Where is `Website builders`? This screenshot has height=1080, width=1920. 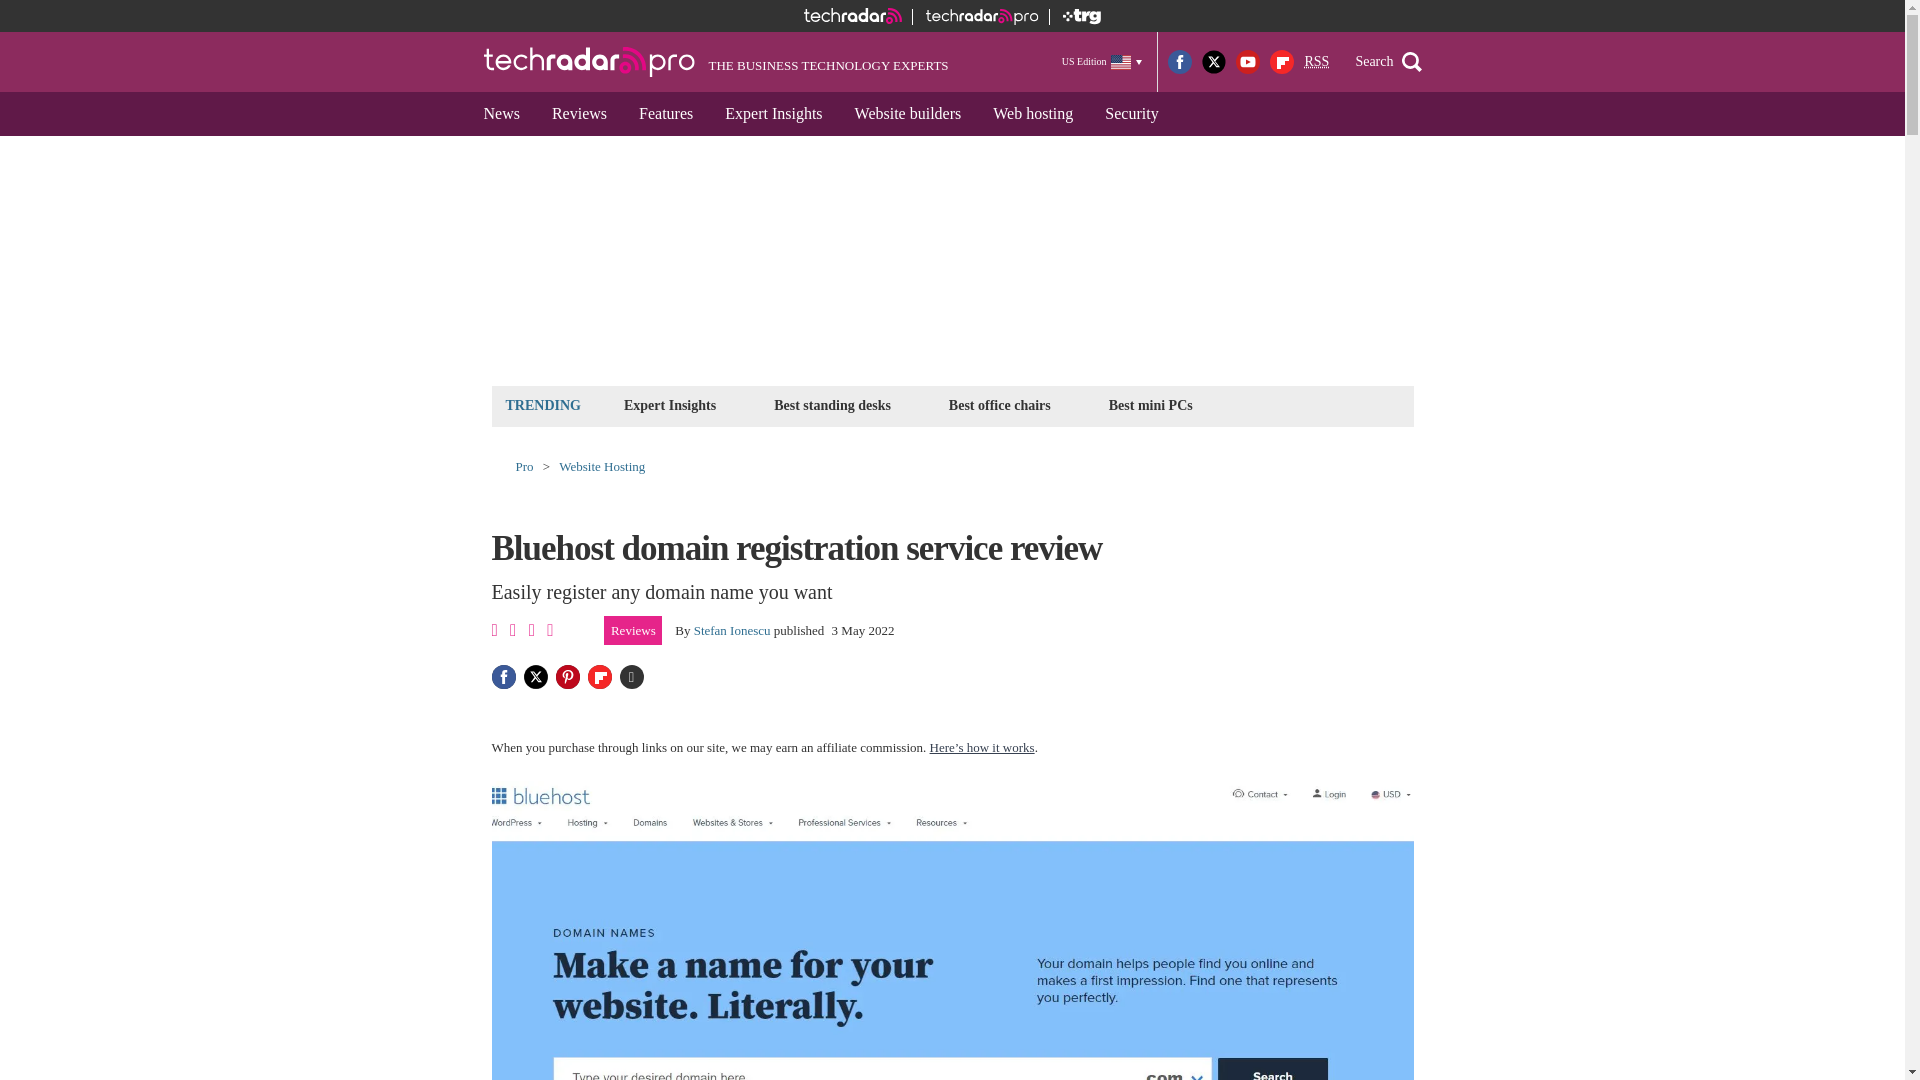
Website builders is located at coordinates (908, 114).